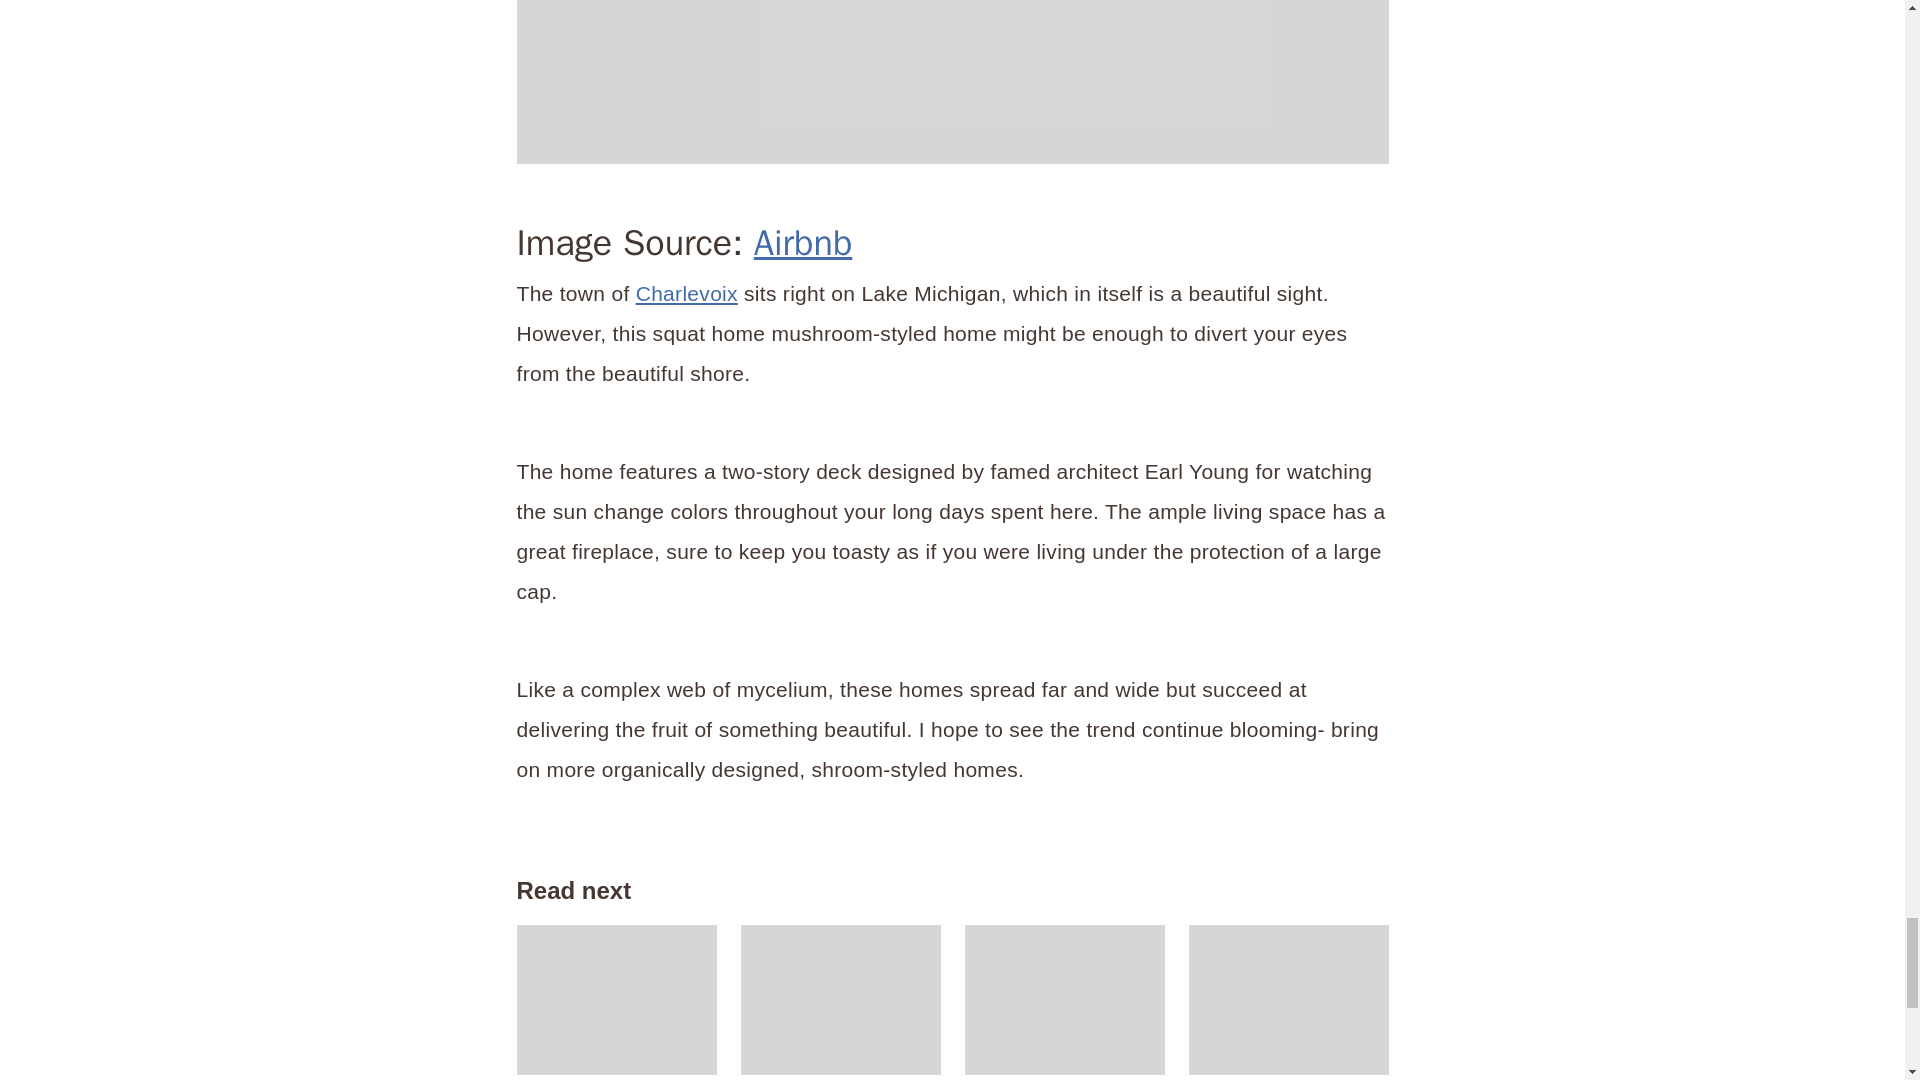  I want to click on Airbnb, so click(803, 242).